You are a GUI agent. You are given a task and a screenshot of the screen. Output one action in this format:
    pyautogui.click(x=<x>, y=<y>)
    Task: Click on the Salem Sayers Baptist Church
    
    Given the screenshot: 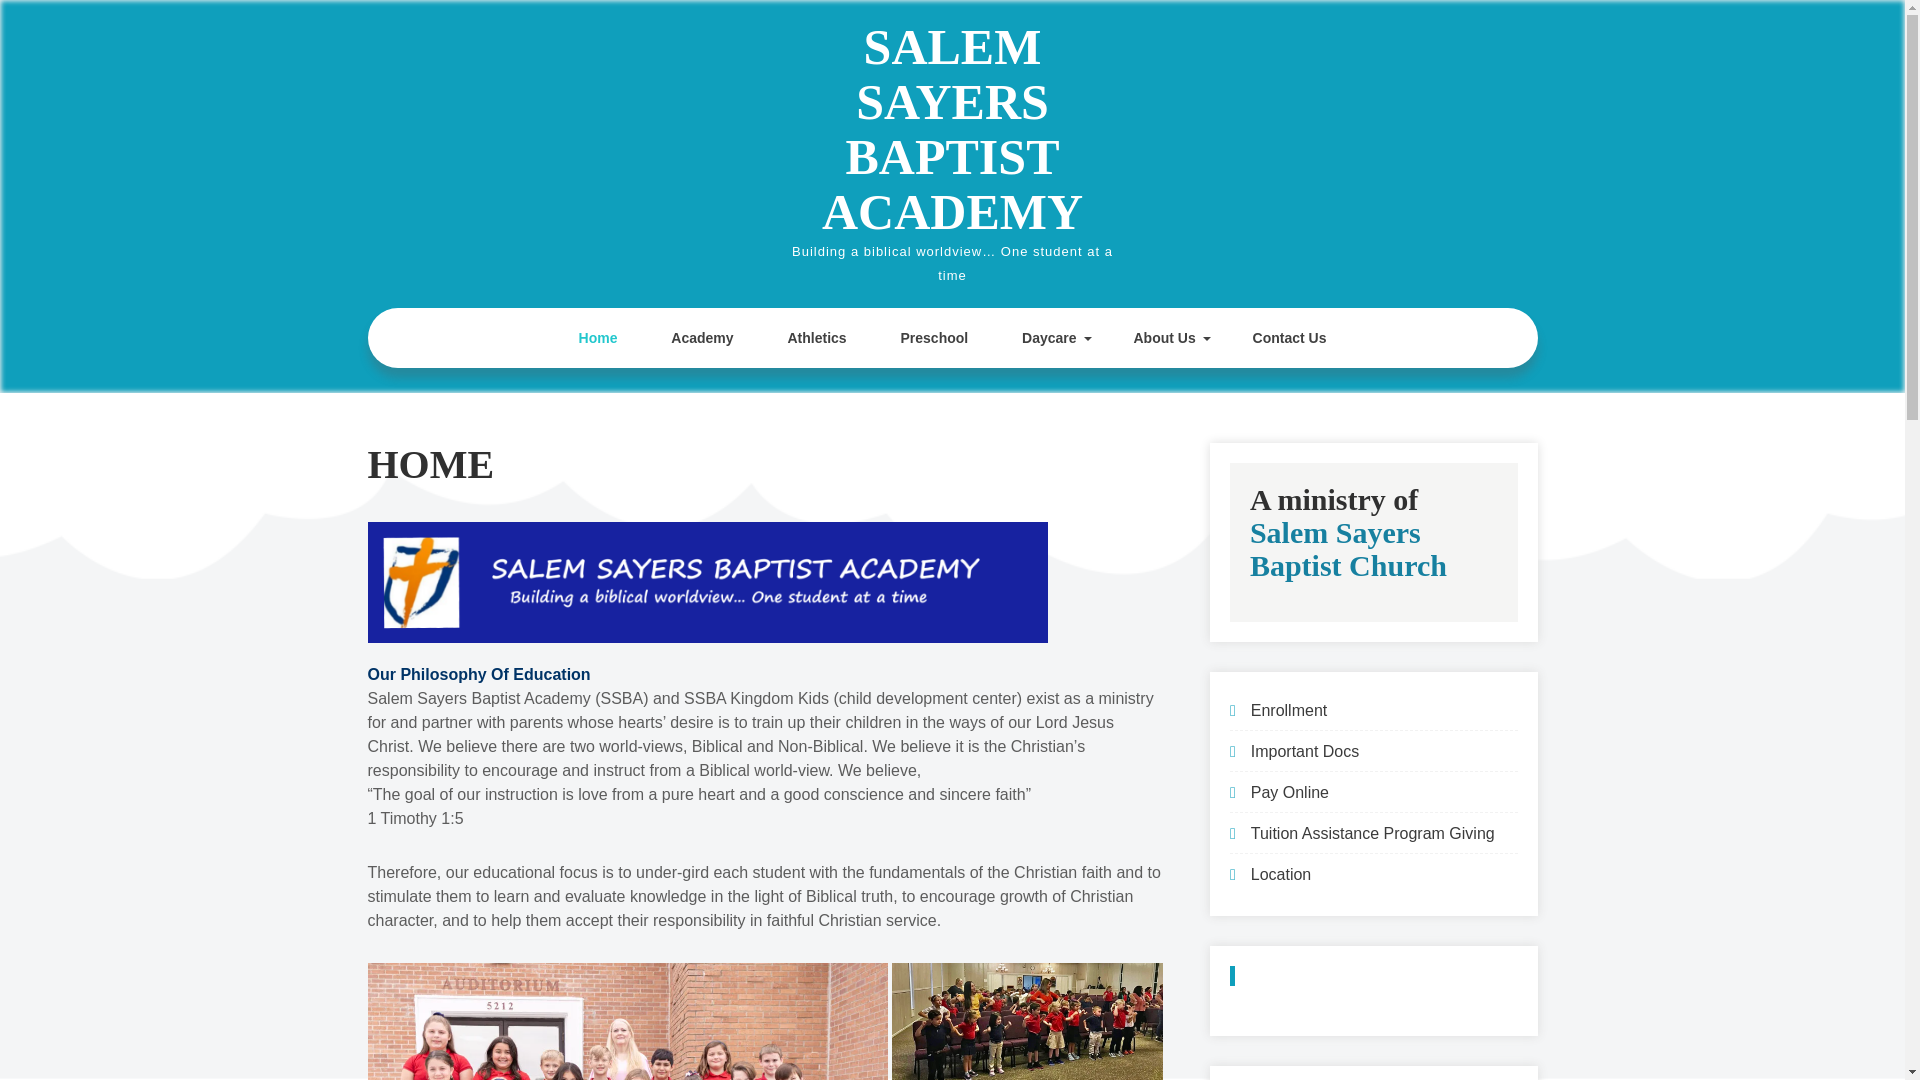 What is the action you would take?
    pyautogui.click(x=1348, y=549)
    